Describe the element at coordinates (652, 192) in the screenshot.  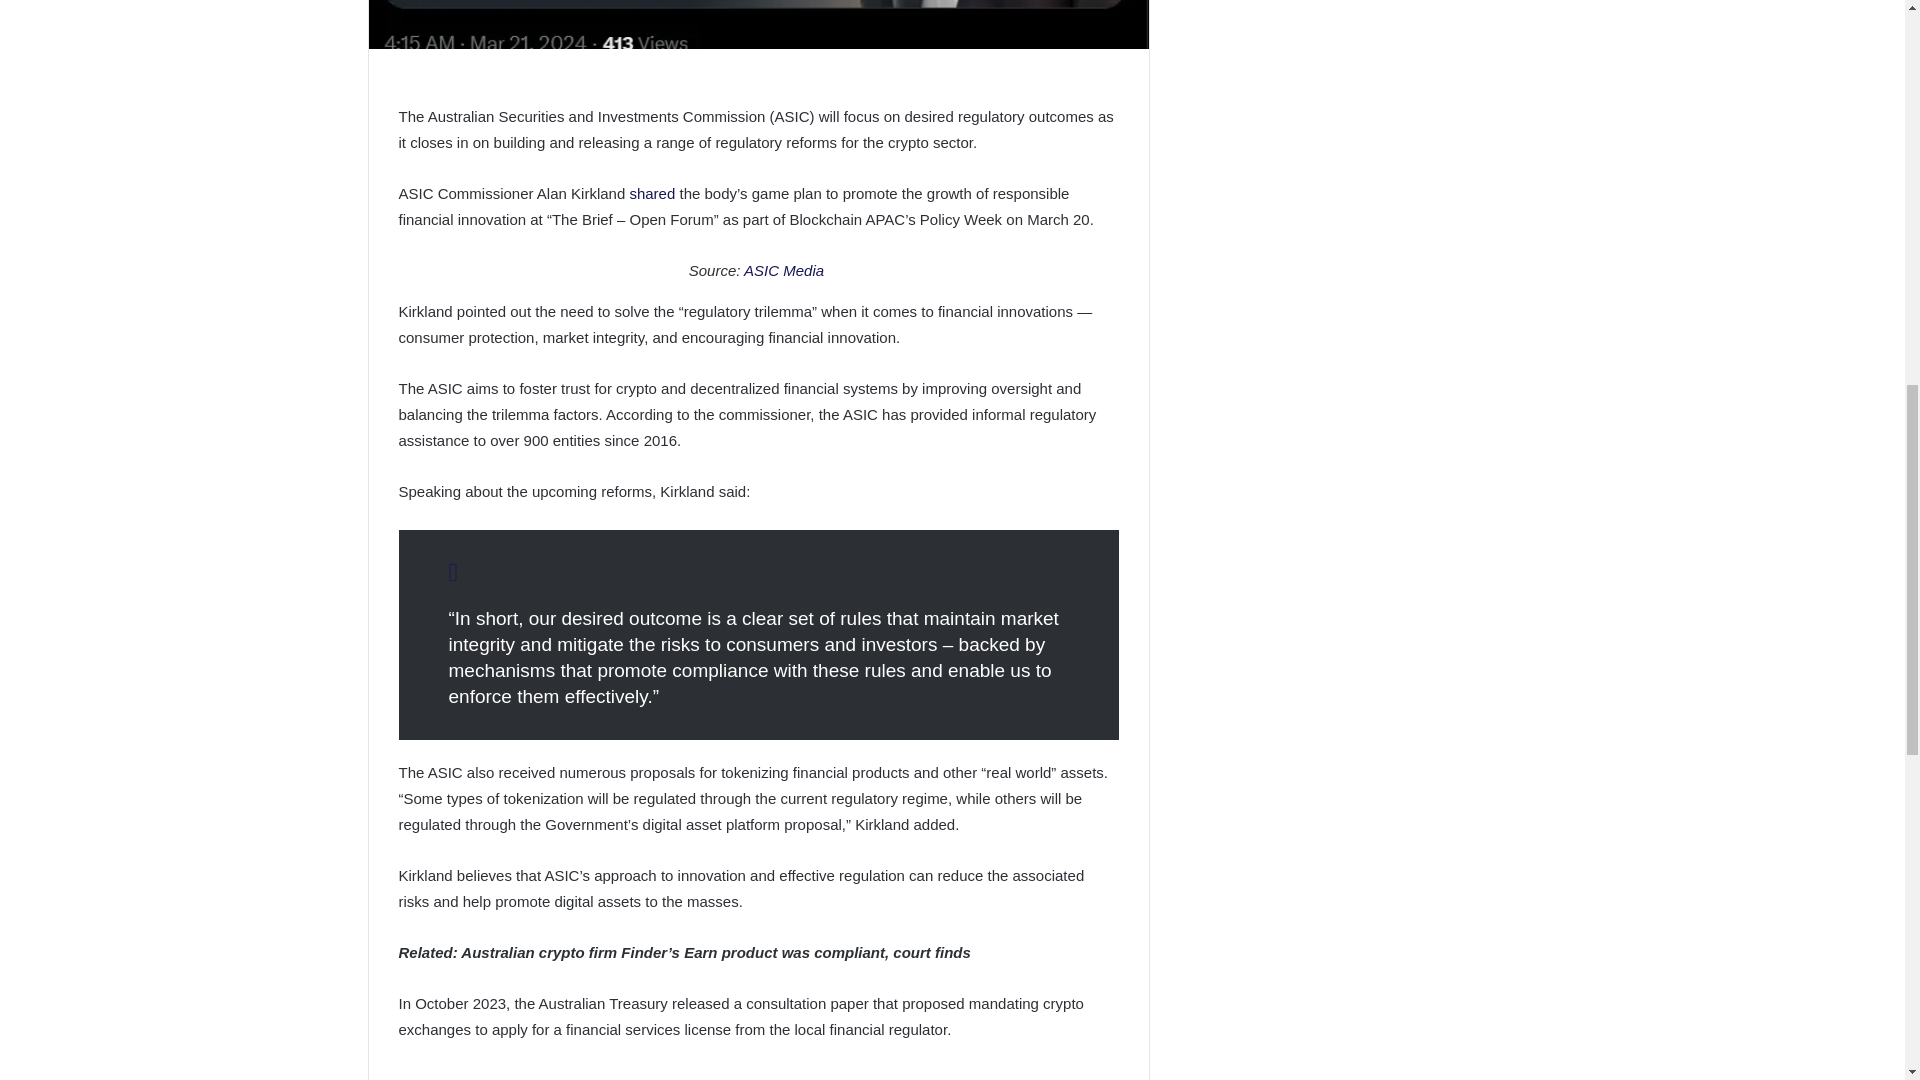
I see `shared` at that location.